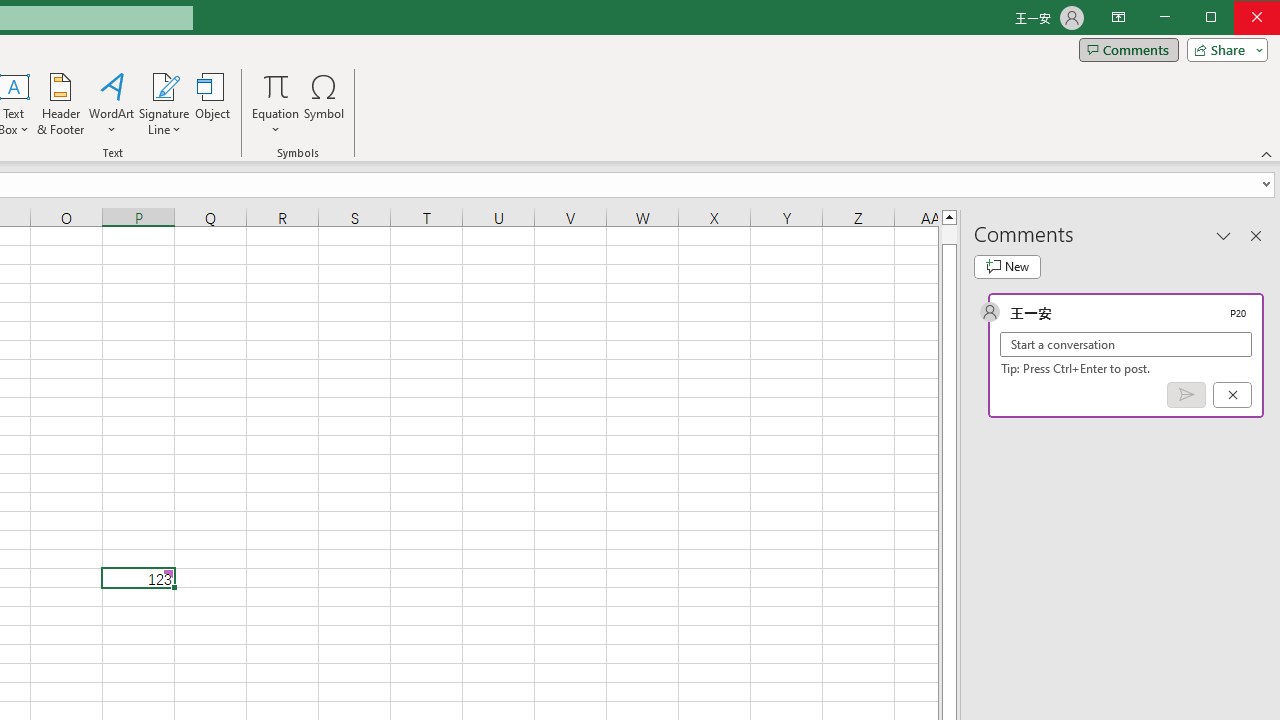 Image resolution: width=1280 pixels, height=720 pixels. Describe the element at coordinates (164, 86) in the screenshot. I see `Signature Line` at that location.